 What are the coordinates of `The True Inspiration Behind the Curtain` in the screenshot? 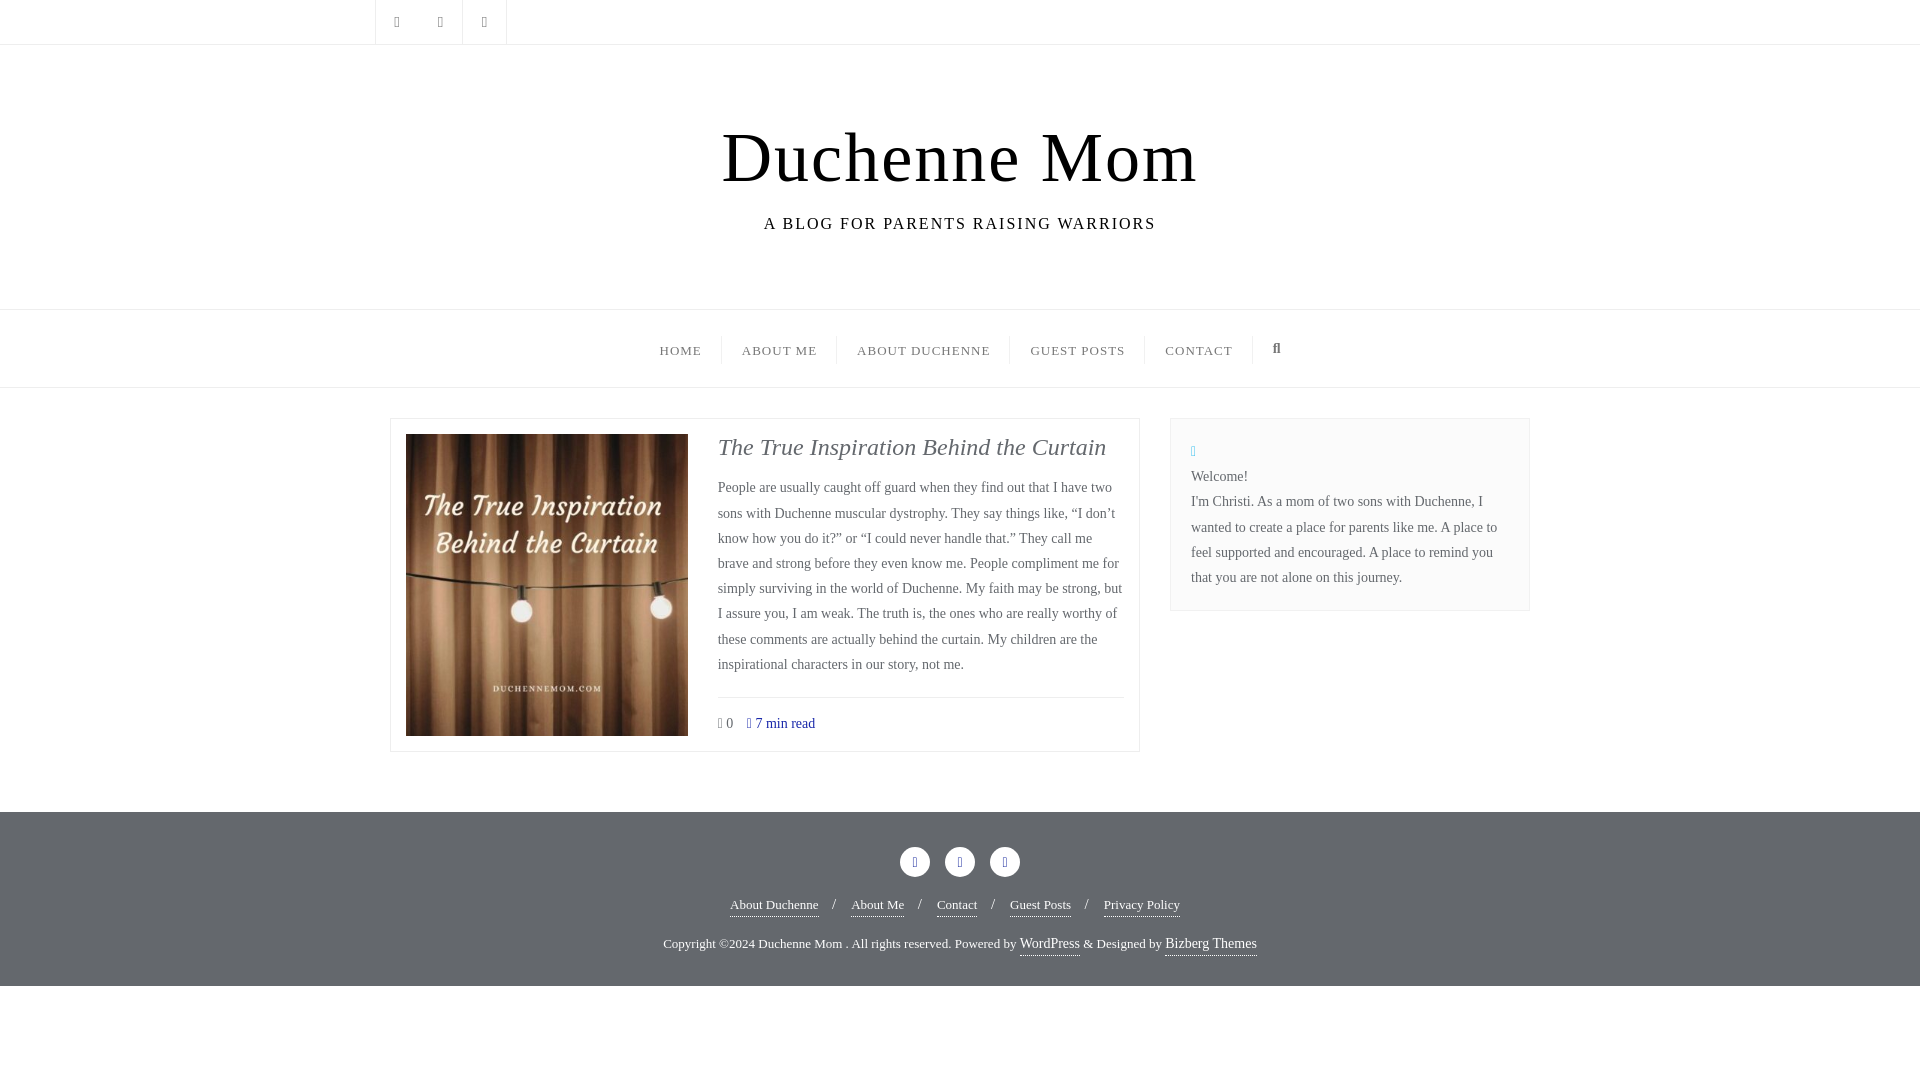 It's located at (912, 447).